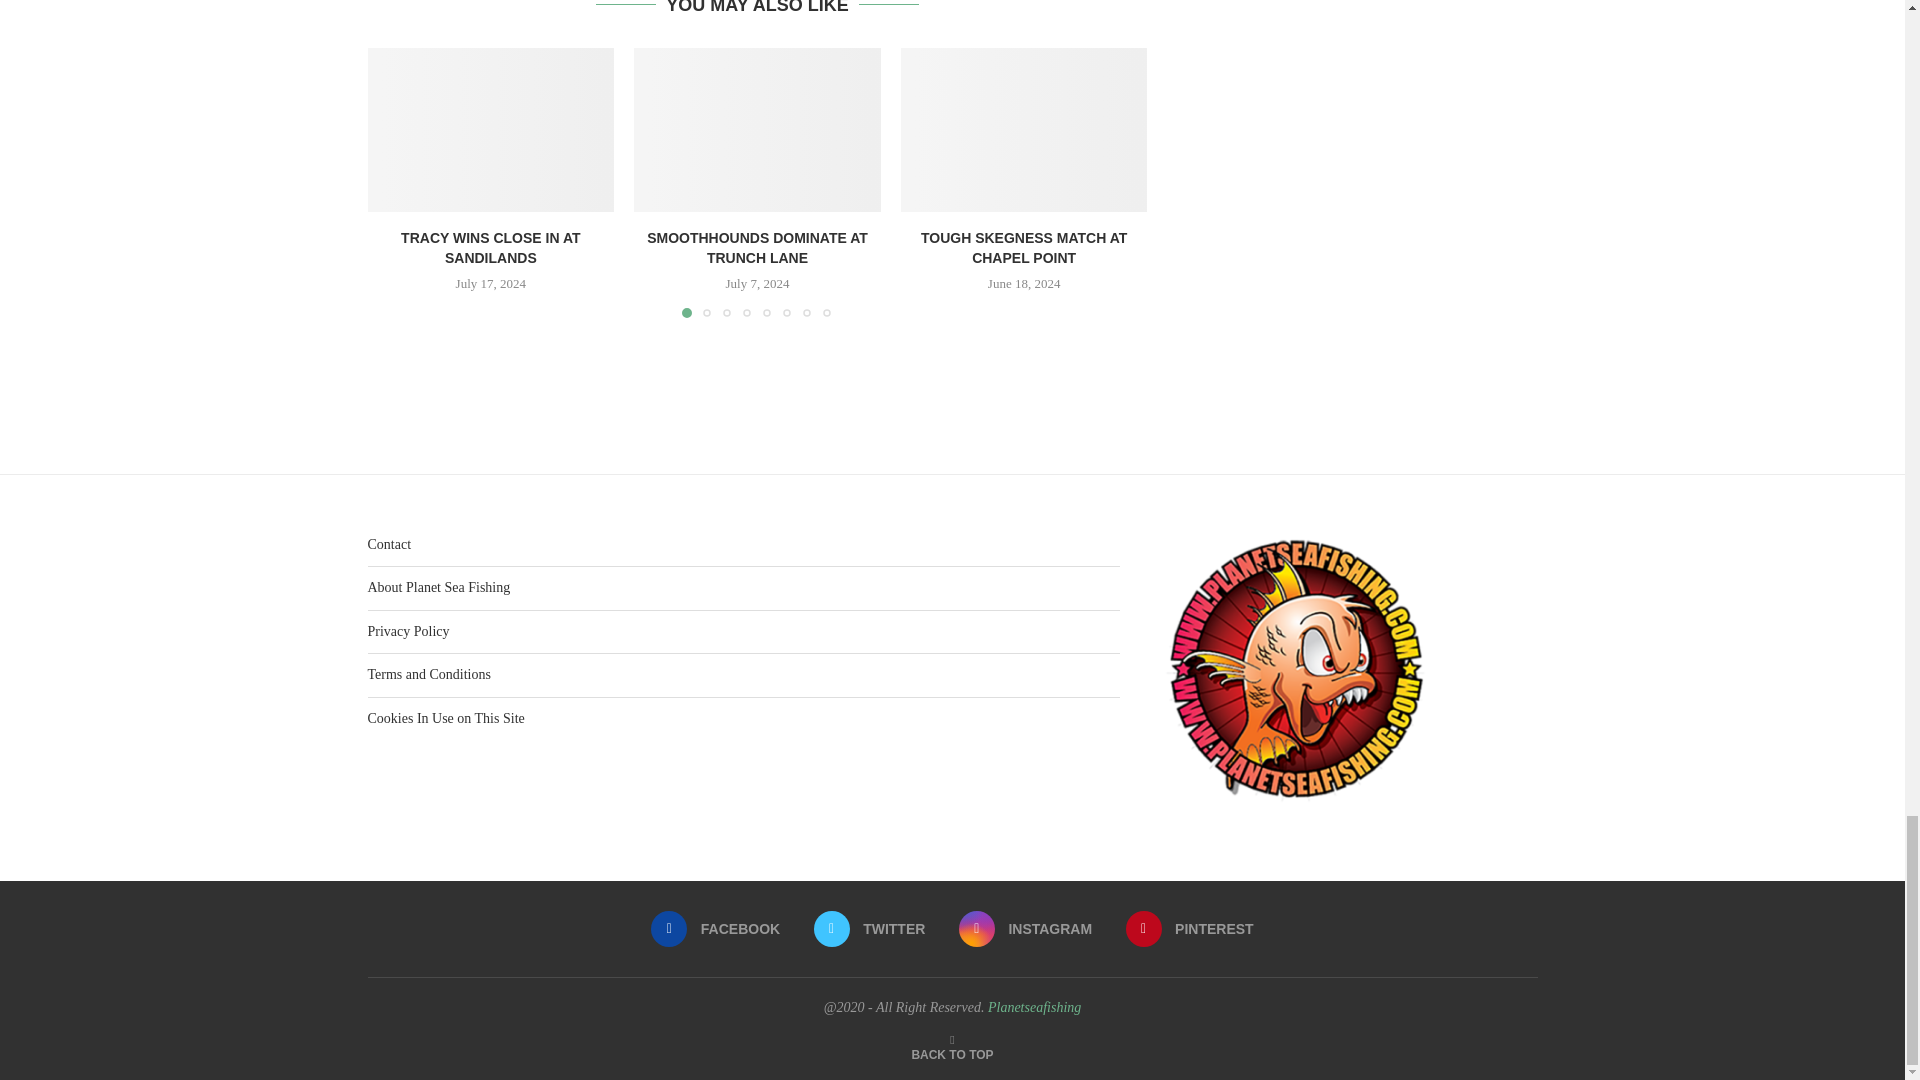  What do you see at coordinates (491, 129) in the screenshot?
I see `Tracy Wins Close In At Sandilands` at bounding box center [491, 129].